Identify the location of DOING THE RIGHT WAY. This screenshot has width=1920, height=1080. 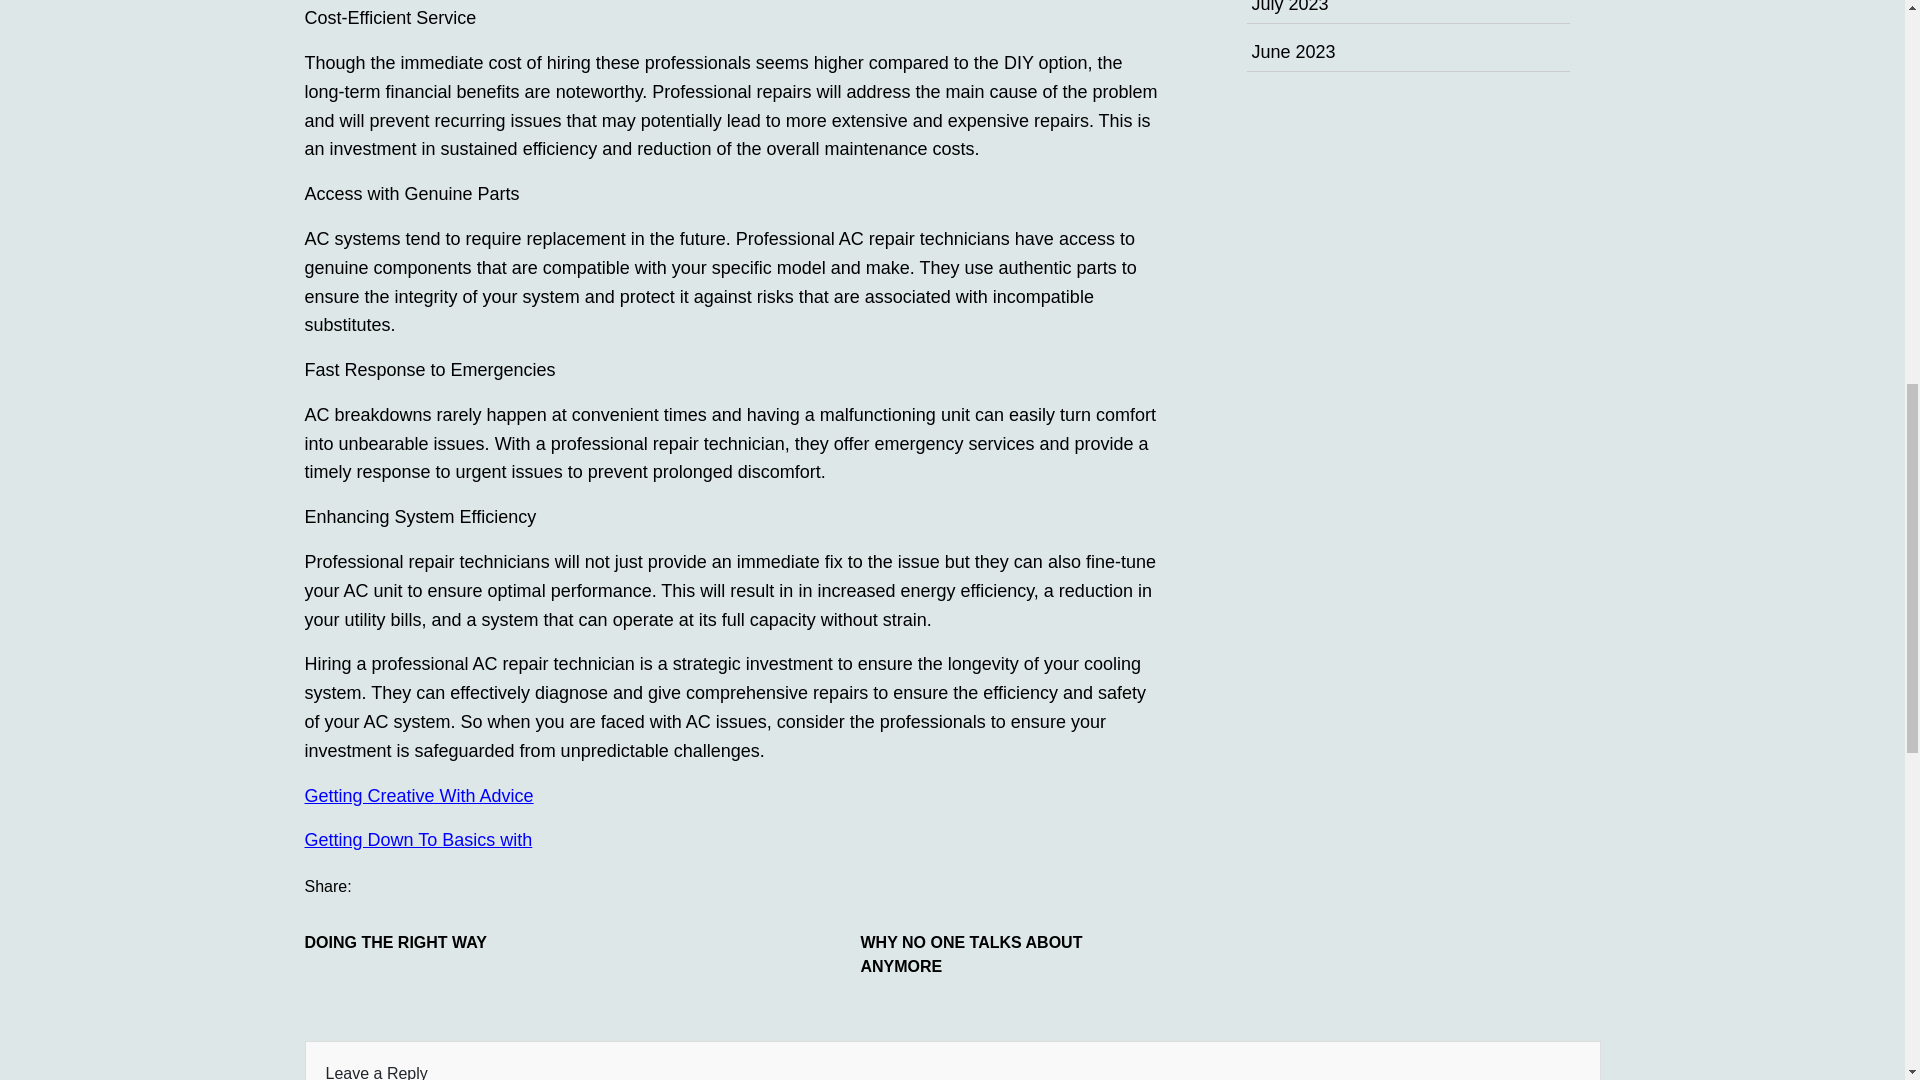
(454, 942).